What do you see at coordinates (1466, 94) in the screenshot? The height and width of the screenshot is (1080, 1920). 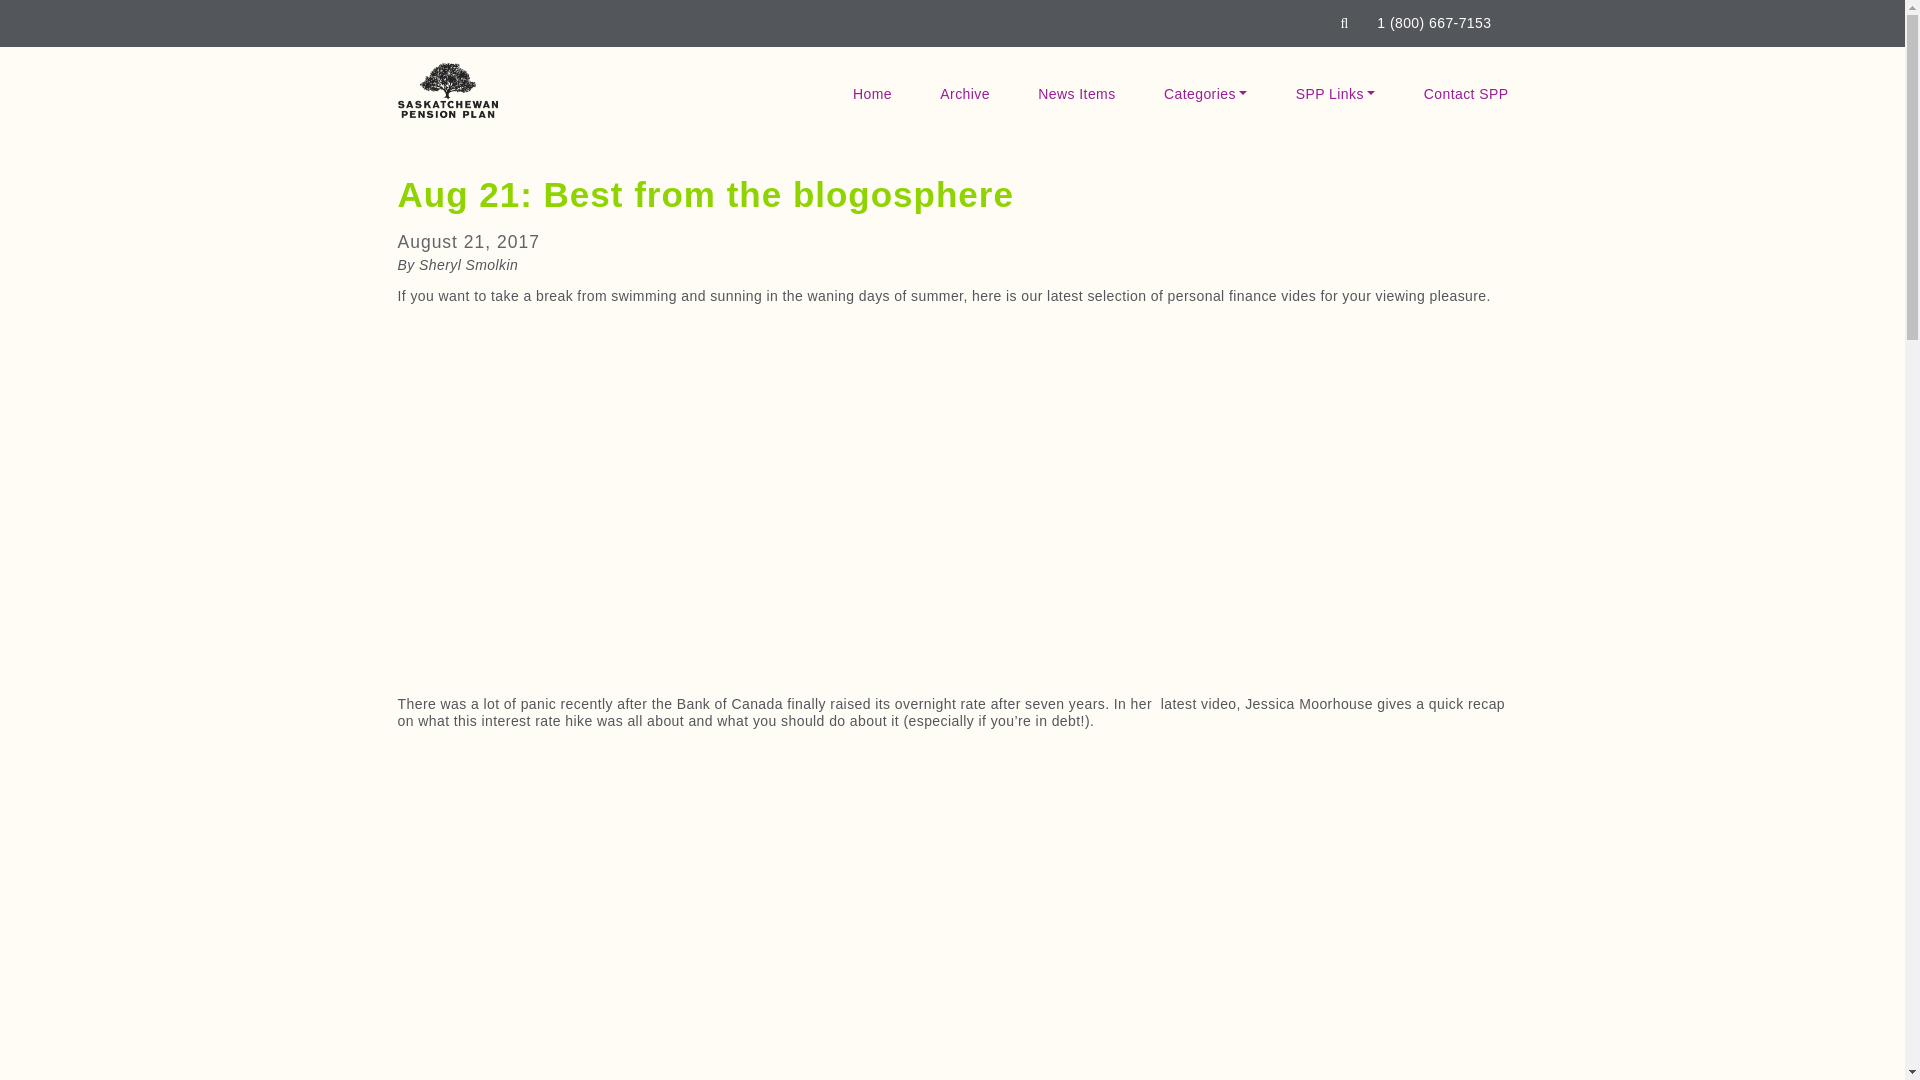 I see `Contact SPP` at bounding box center [1466, 94].